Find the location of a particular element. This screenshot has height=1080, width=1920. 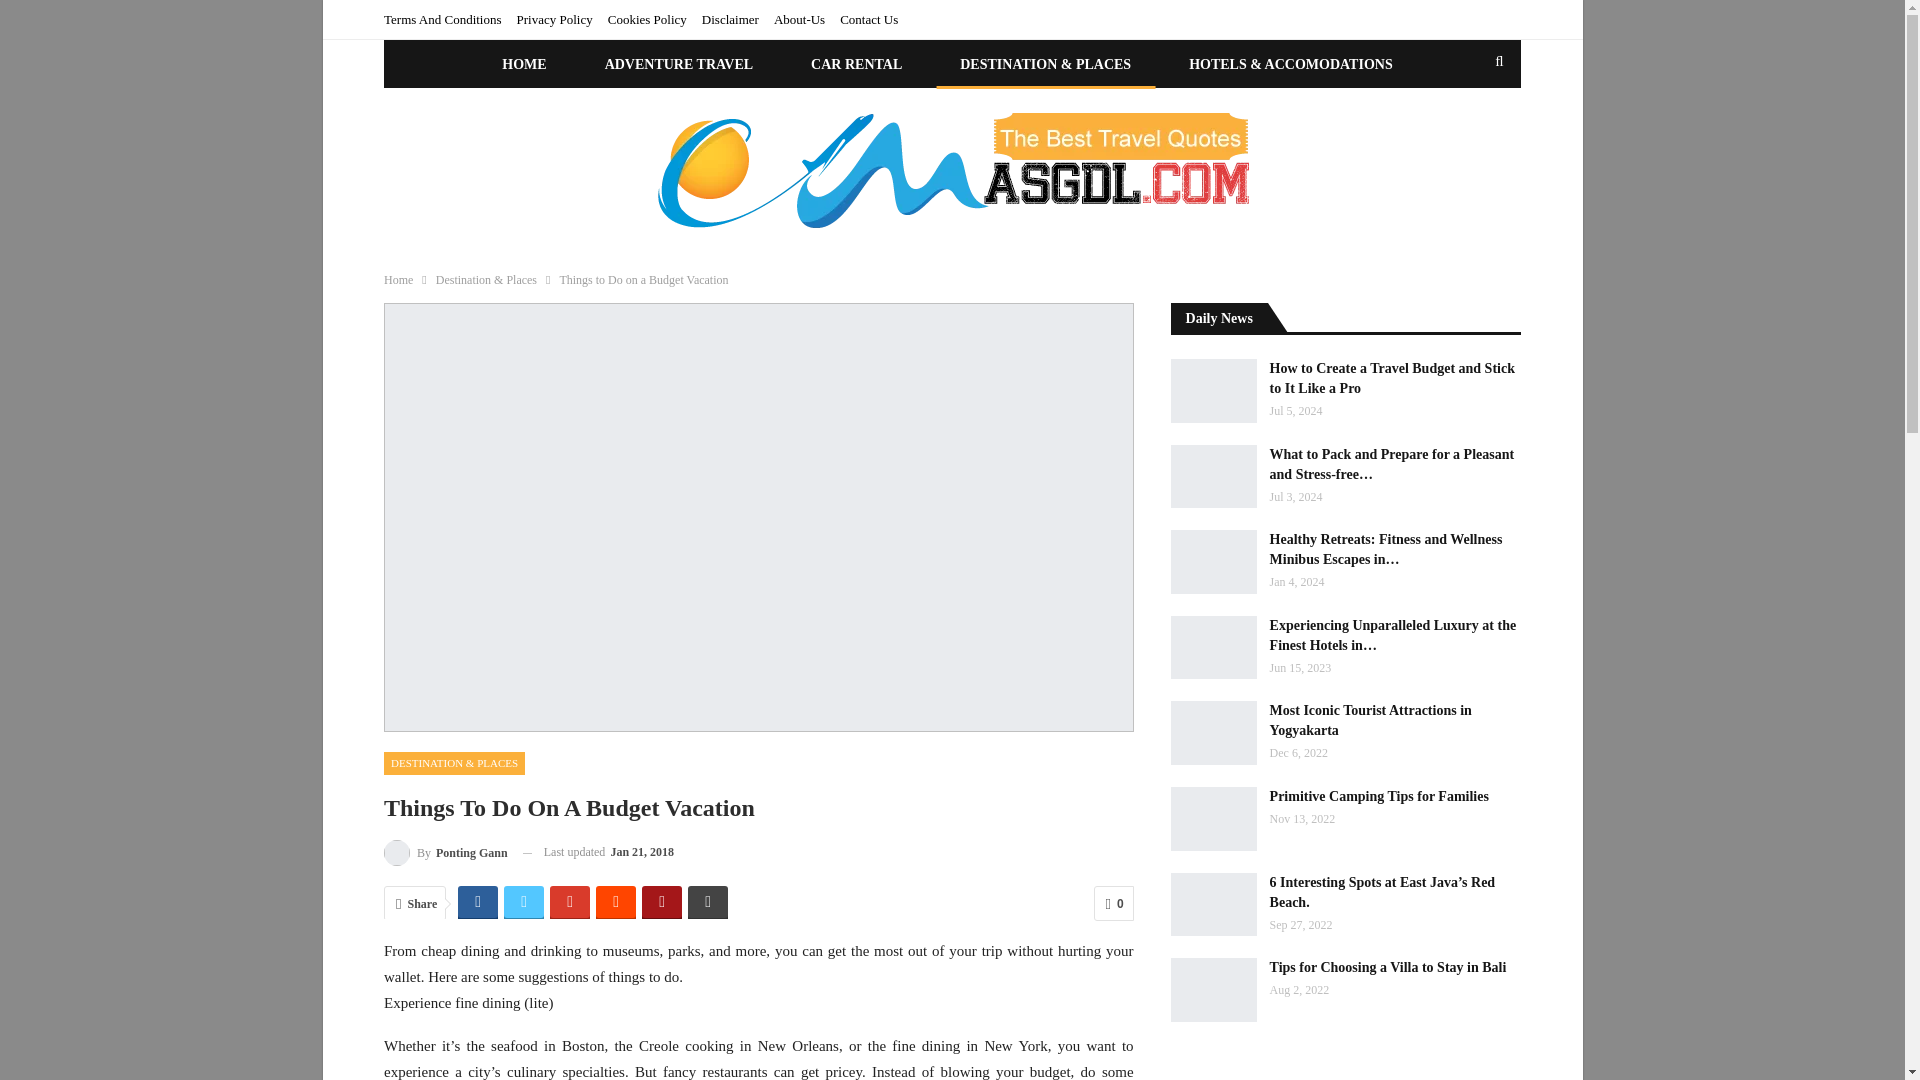

VACATION is located at coordinates (1046, 113).